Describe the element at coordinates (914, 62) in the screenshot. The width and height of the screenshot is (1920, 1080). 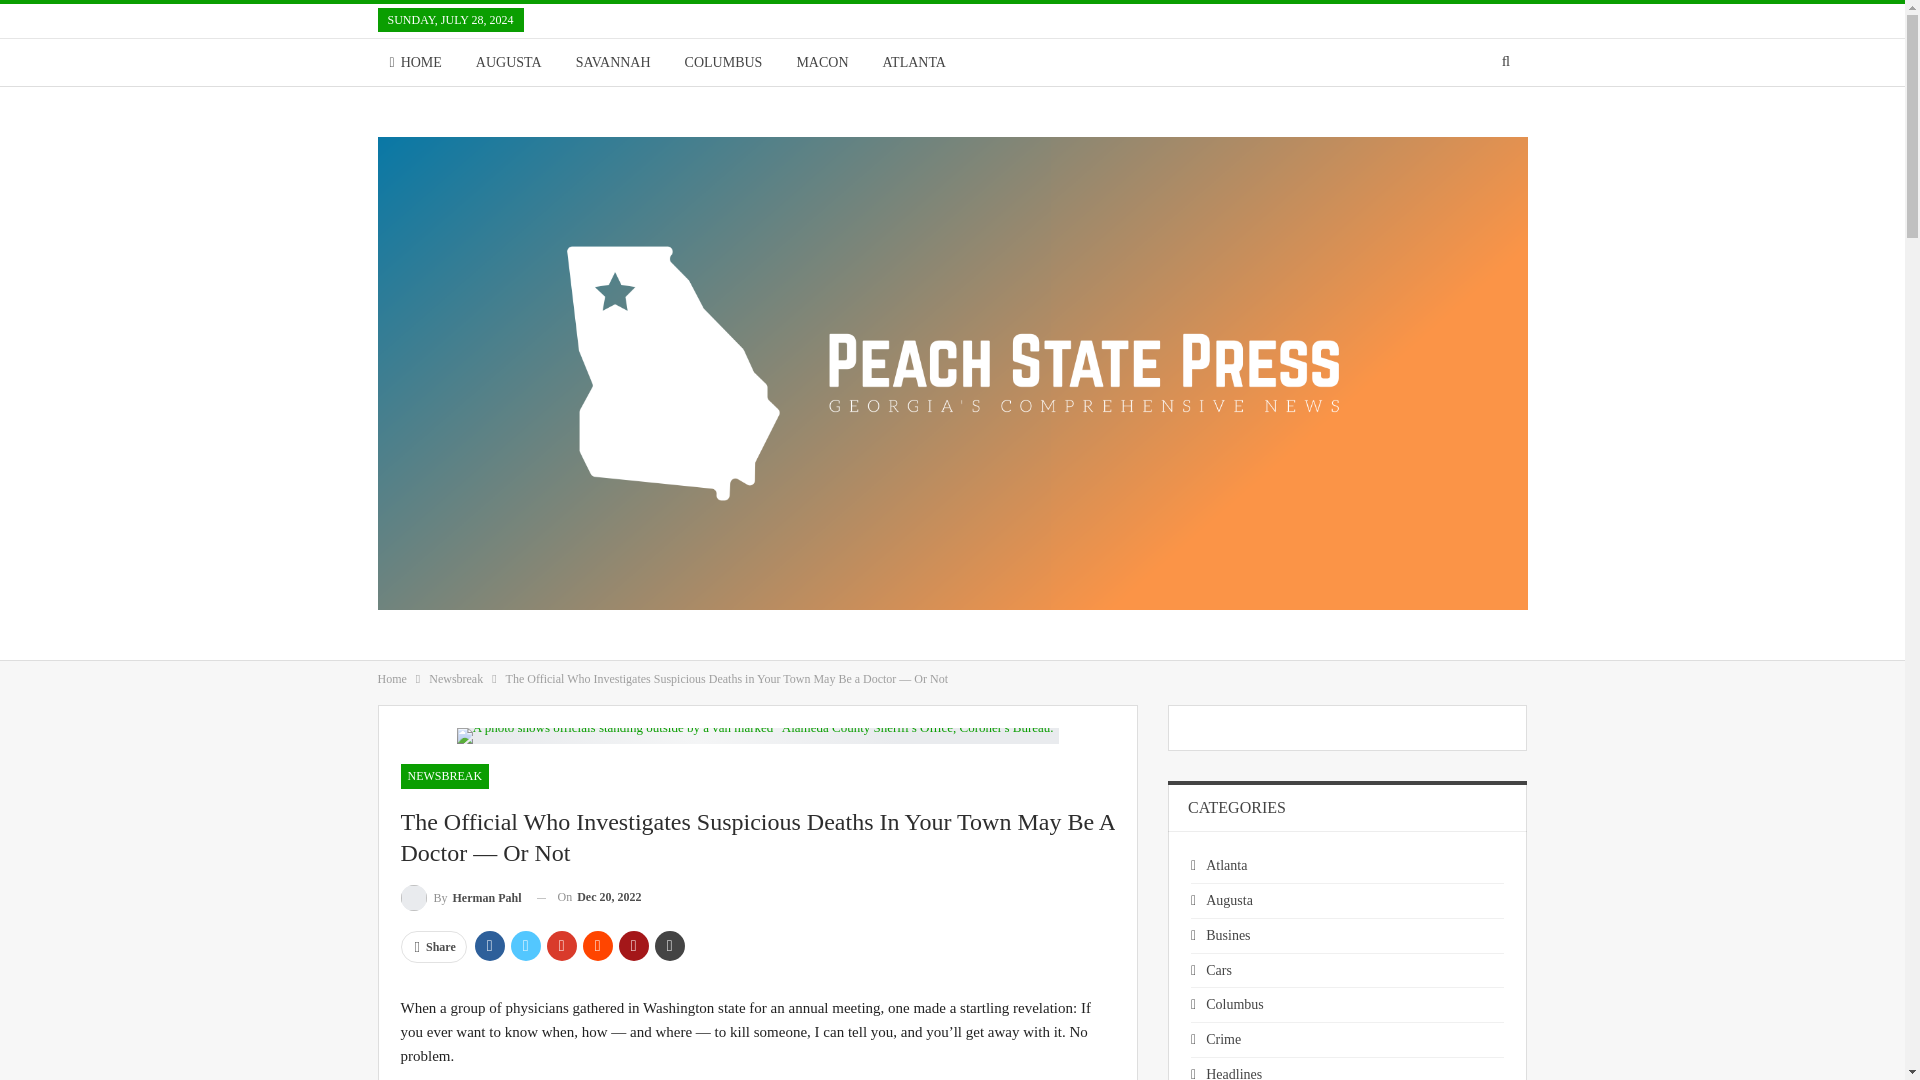
I see `ATLANTA` at that location.